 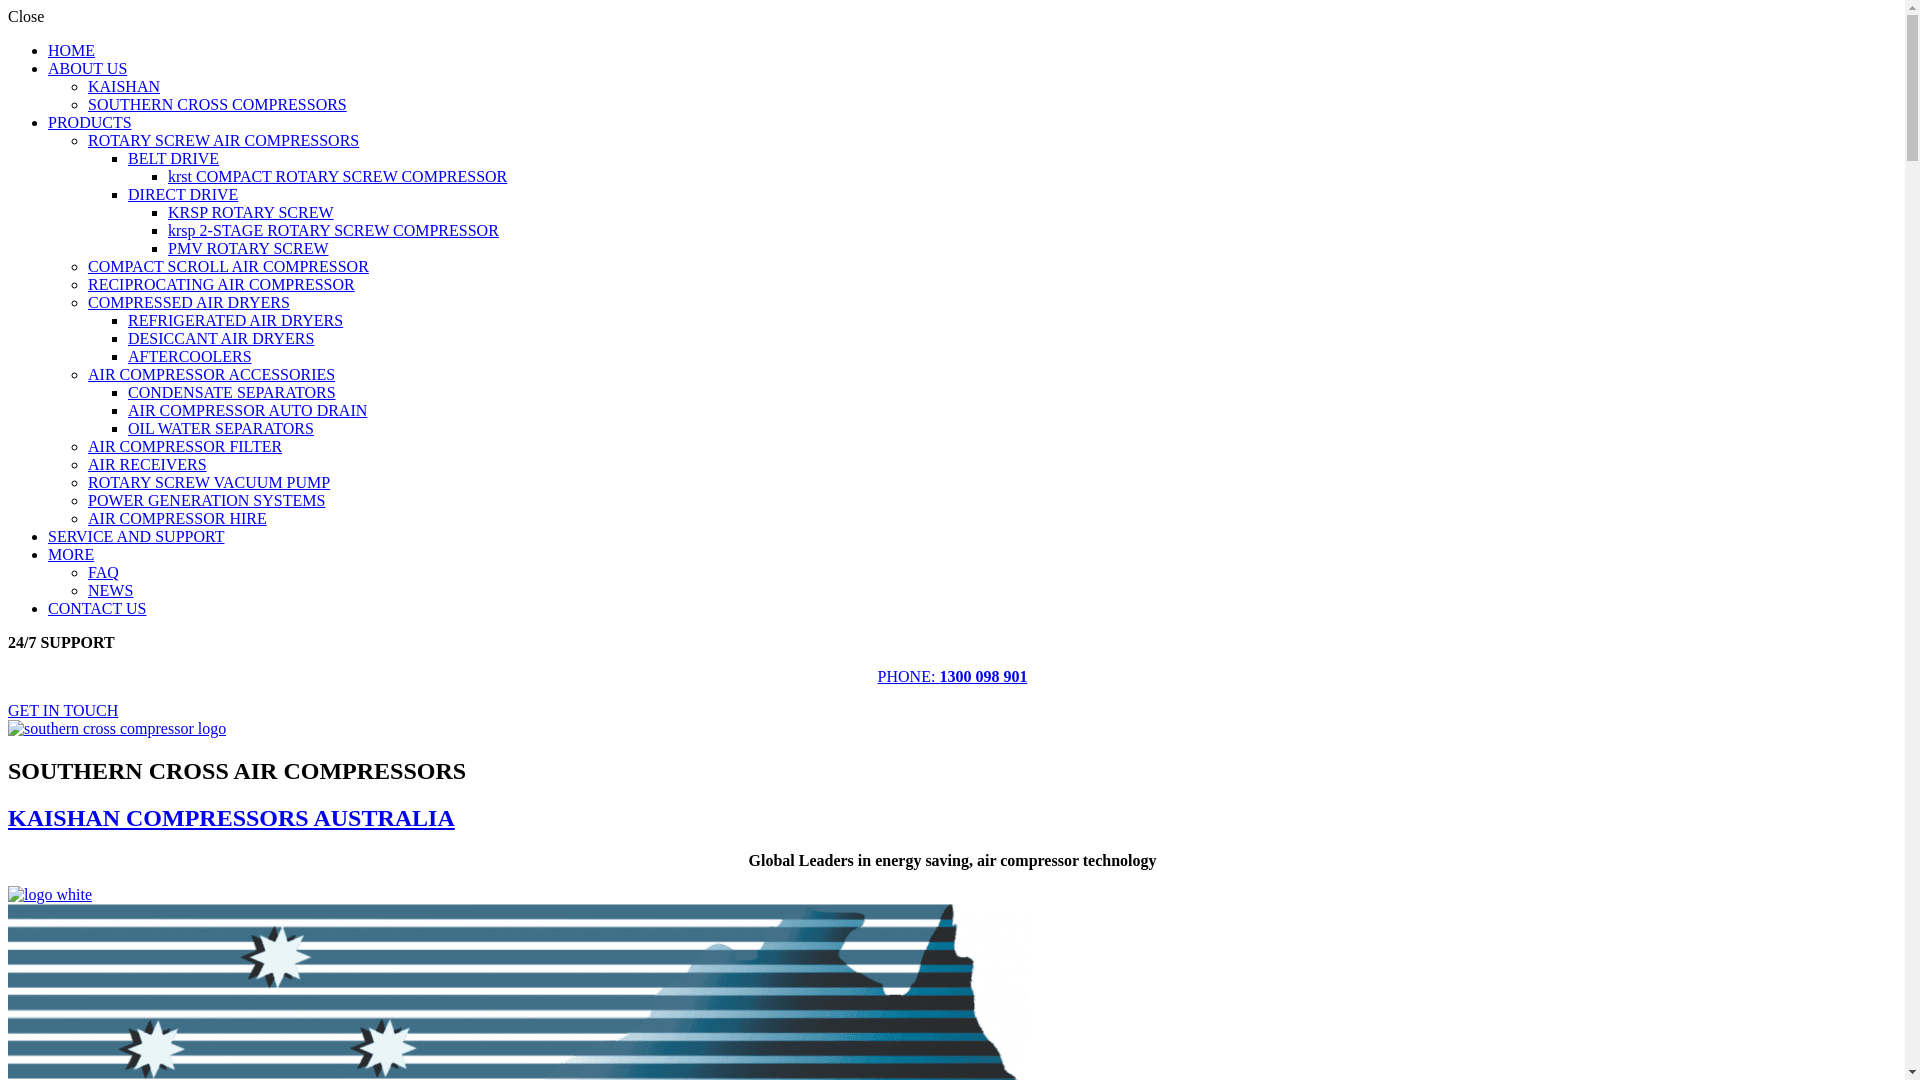 I want to click on AIR COMPRESSOR HIRE, so click(x=178, y=518).